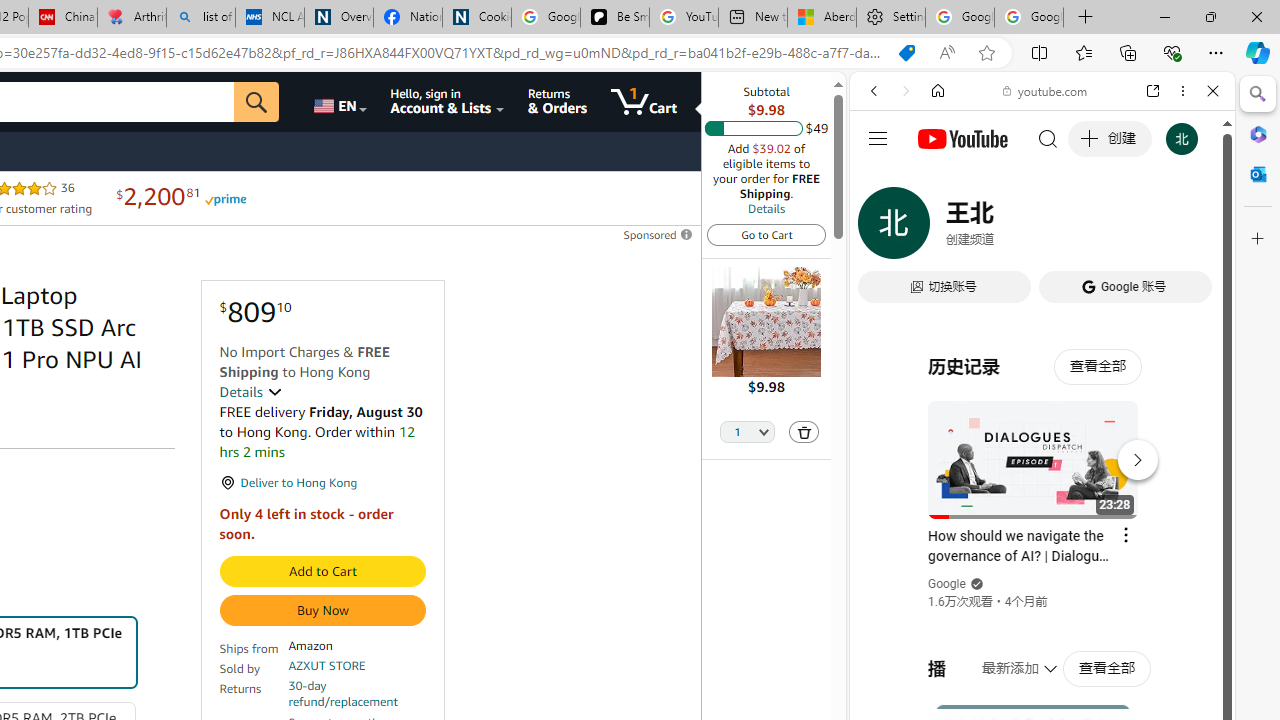  Describe the element at coordinates (132, 18) in the screenshot. I see `Arthritis: Ask Health Professionals` at that location.